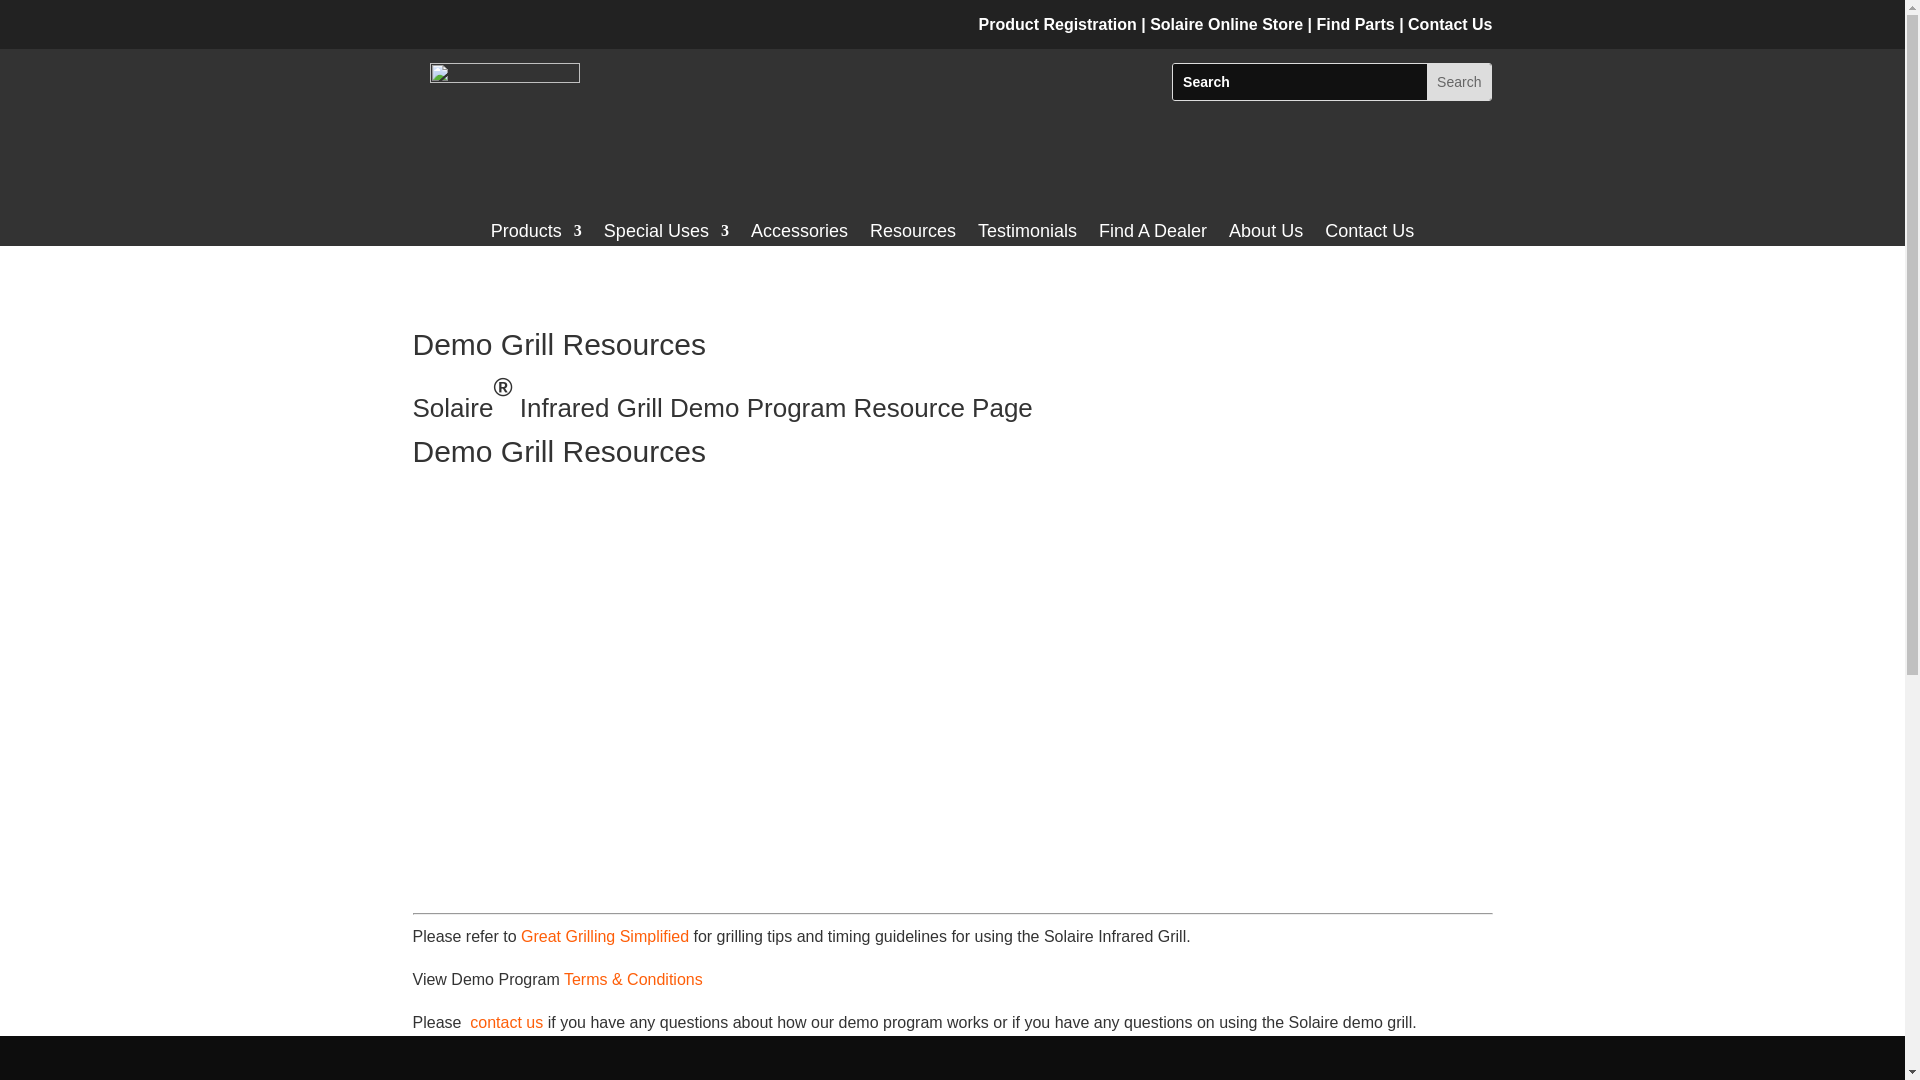  What do you see at coordinates (1266, 234) in the screenshot?
I see `About Us` at bounding box center [1266, 234].